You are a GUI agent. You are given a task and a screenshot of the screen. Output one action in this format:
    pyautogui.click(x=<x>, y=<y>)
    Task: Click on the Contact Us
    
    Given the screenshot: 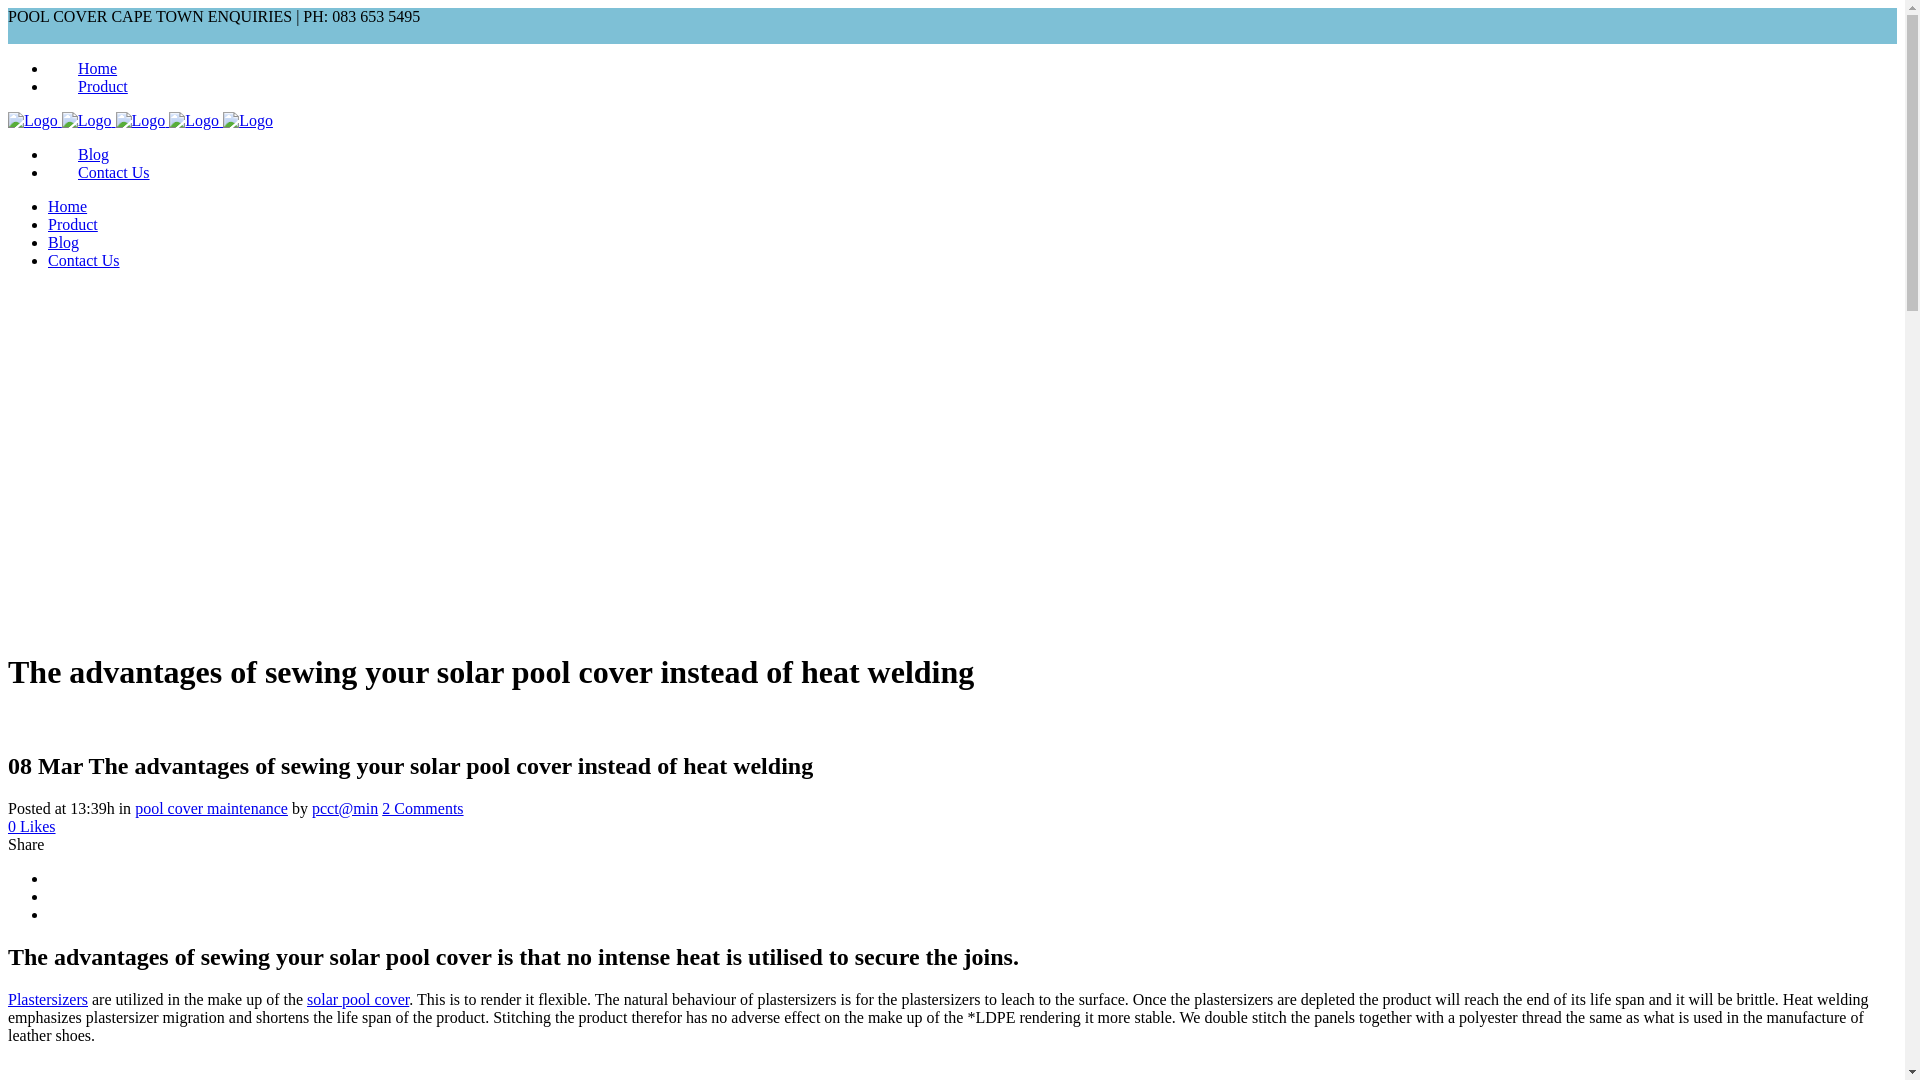 What is the action you would take?
    pyautogui.click(x=114, y=172)
    